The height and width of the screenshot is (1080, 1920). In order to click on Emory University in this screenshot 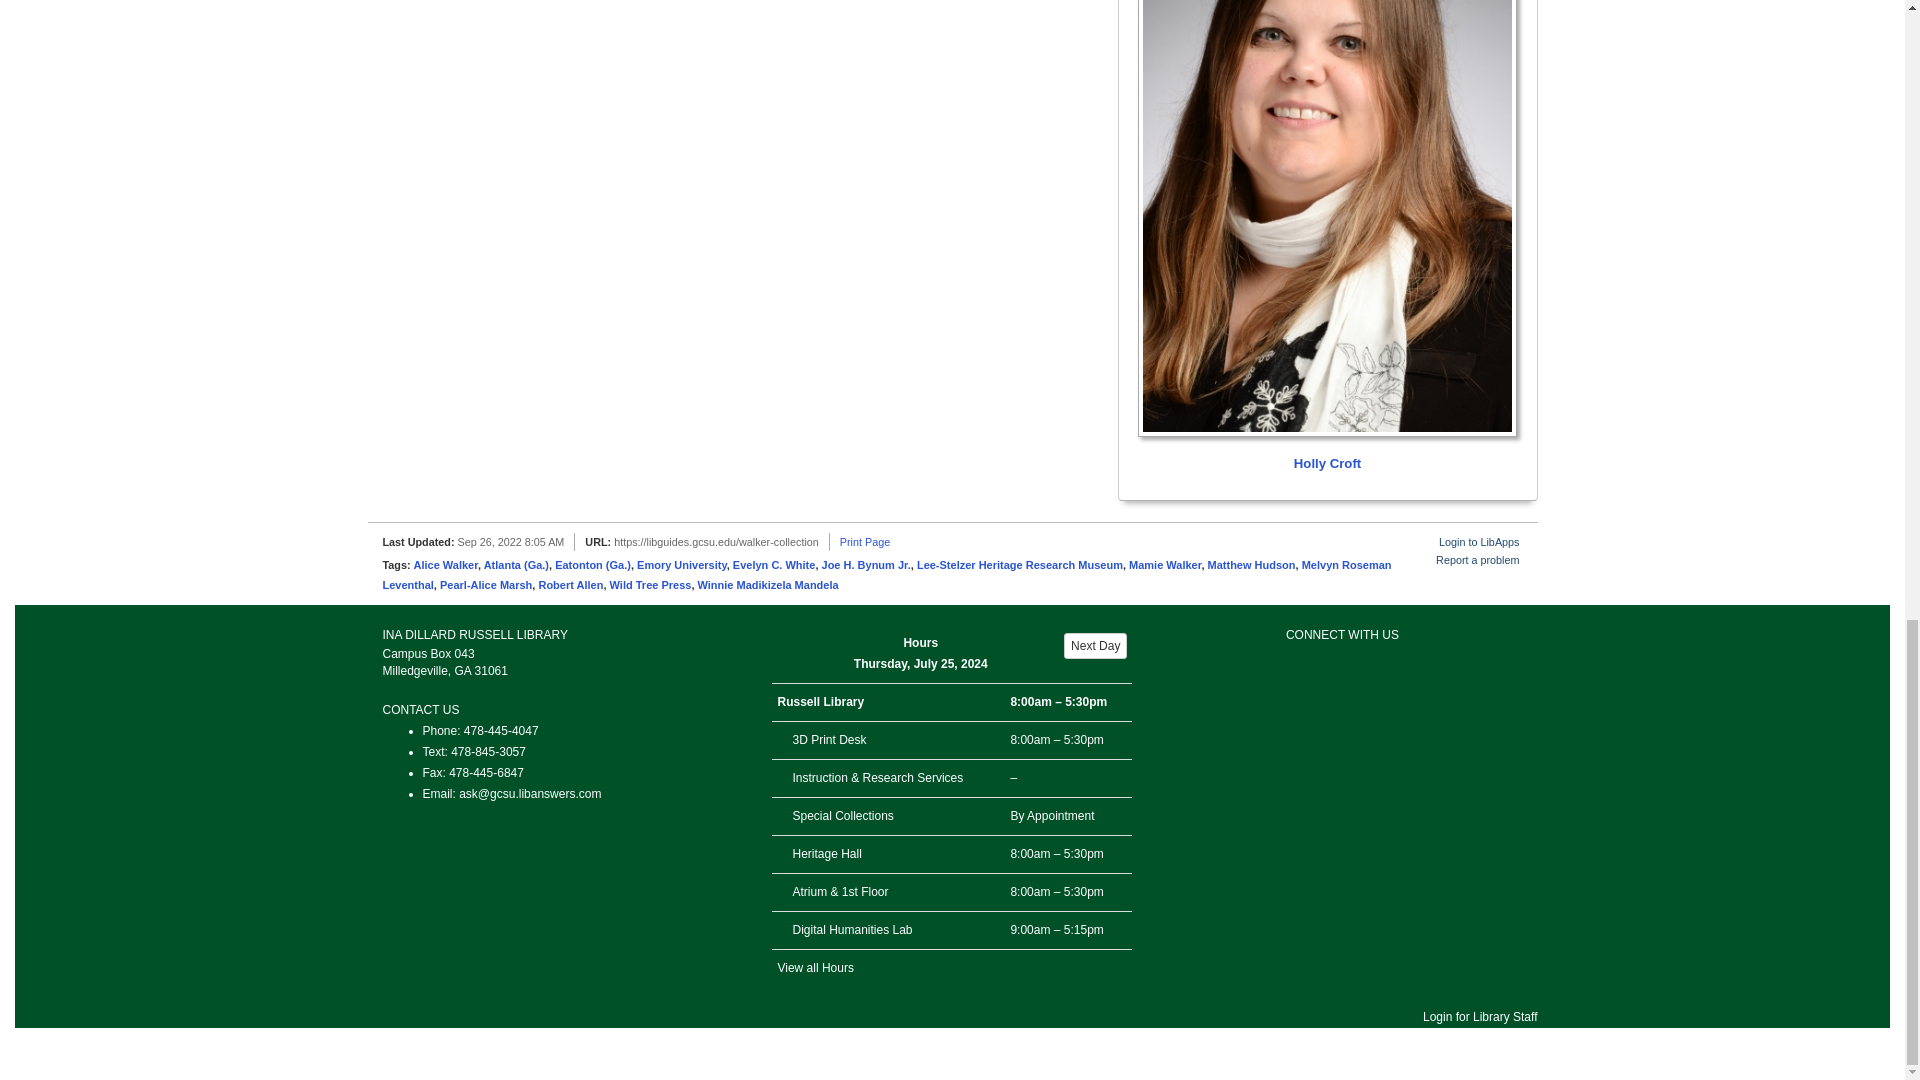, I will do `click(682, 565)`.